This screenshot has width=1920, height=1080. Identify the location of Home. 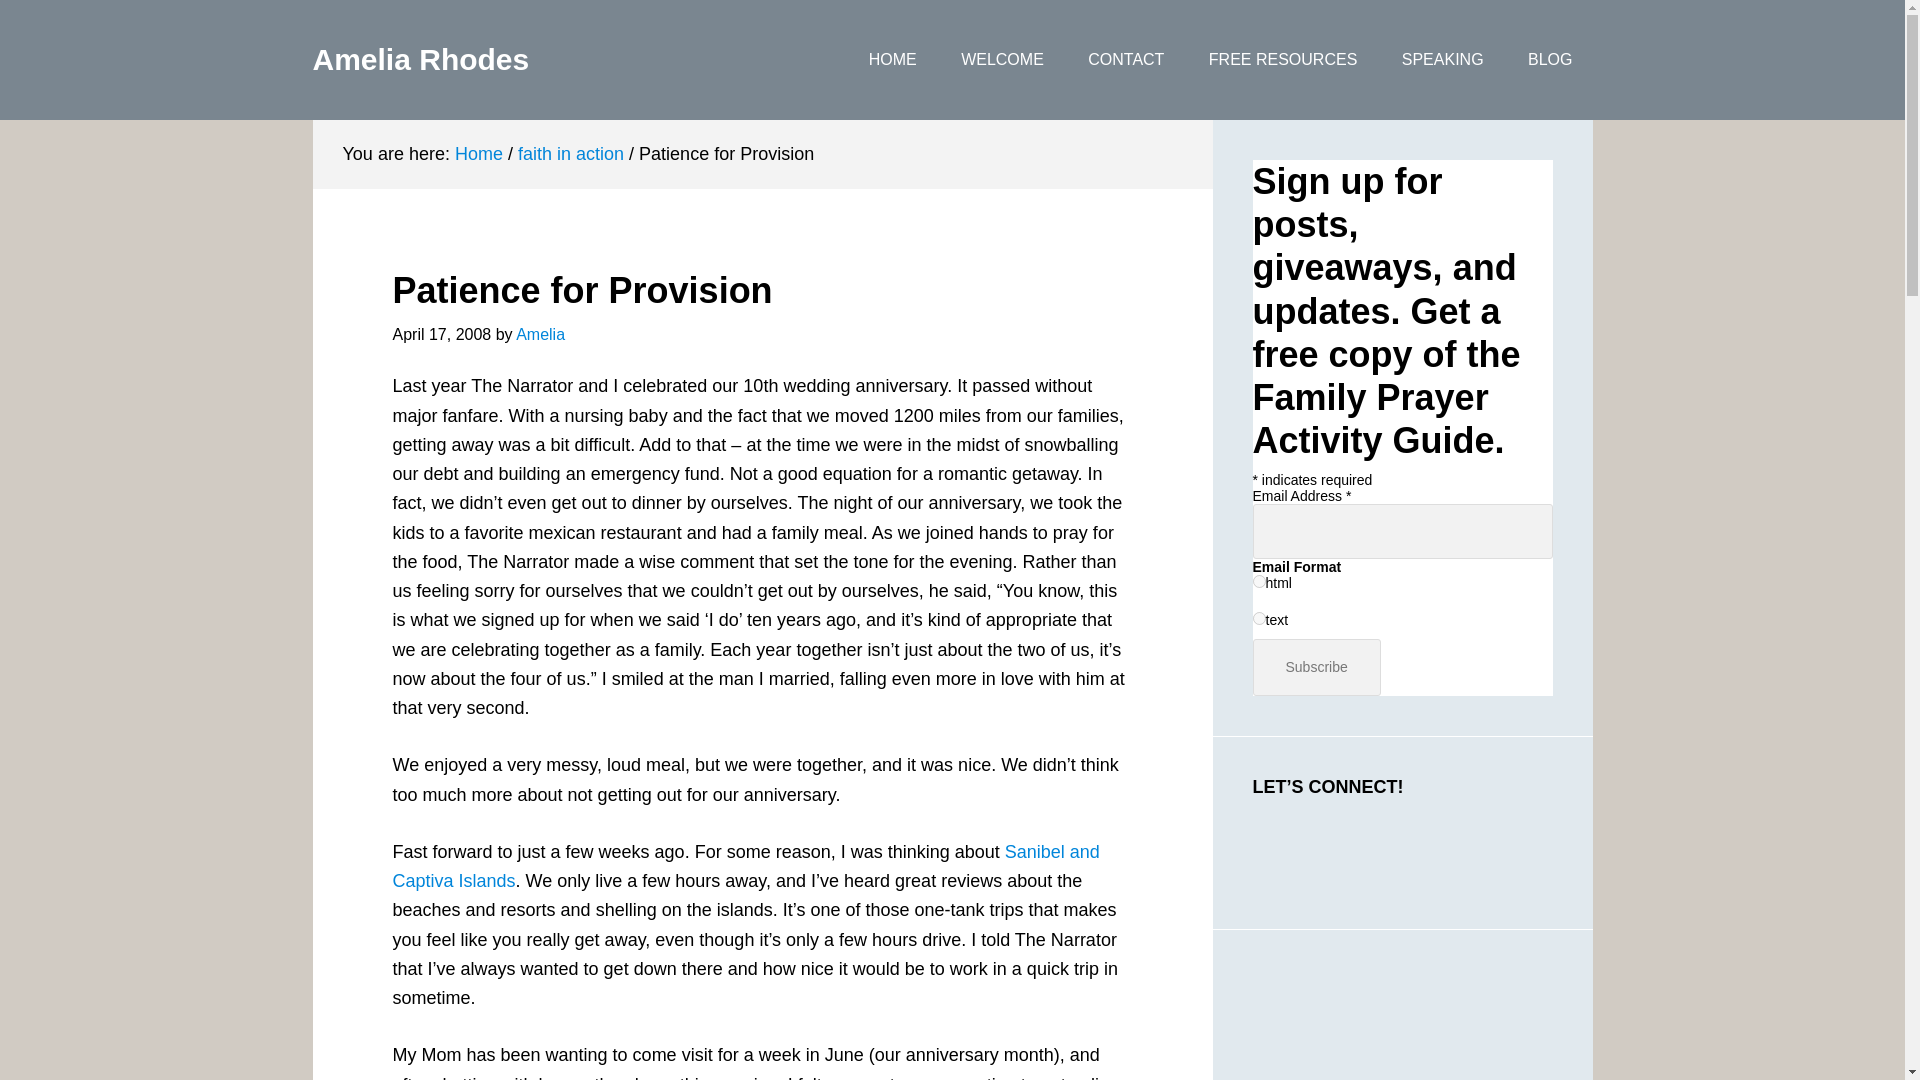
(479, 154).